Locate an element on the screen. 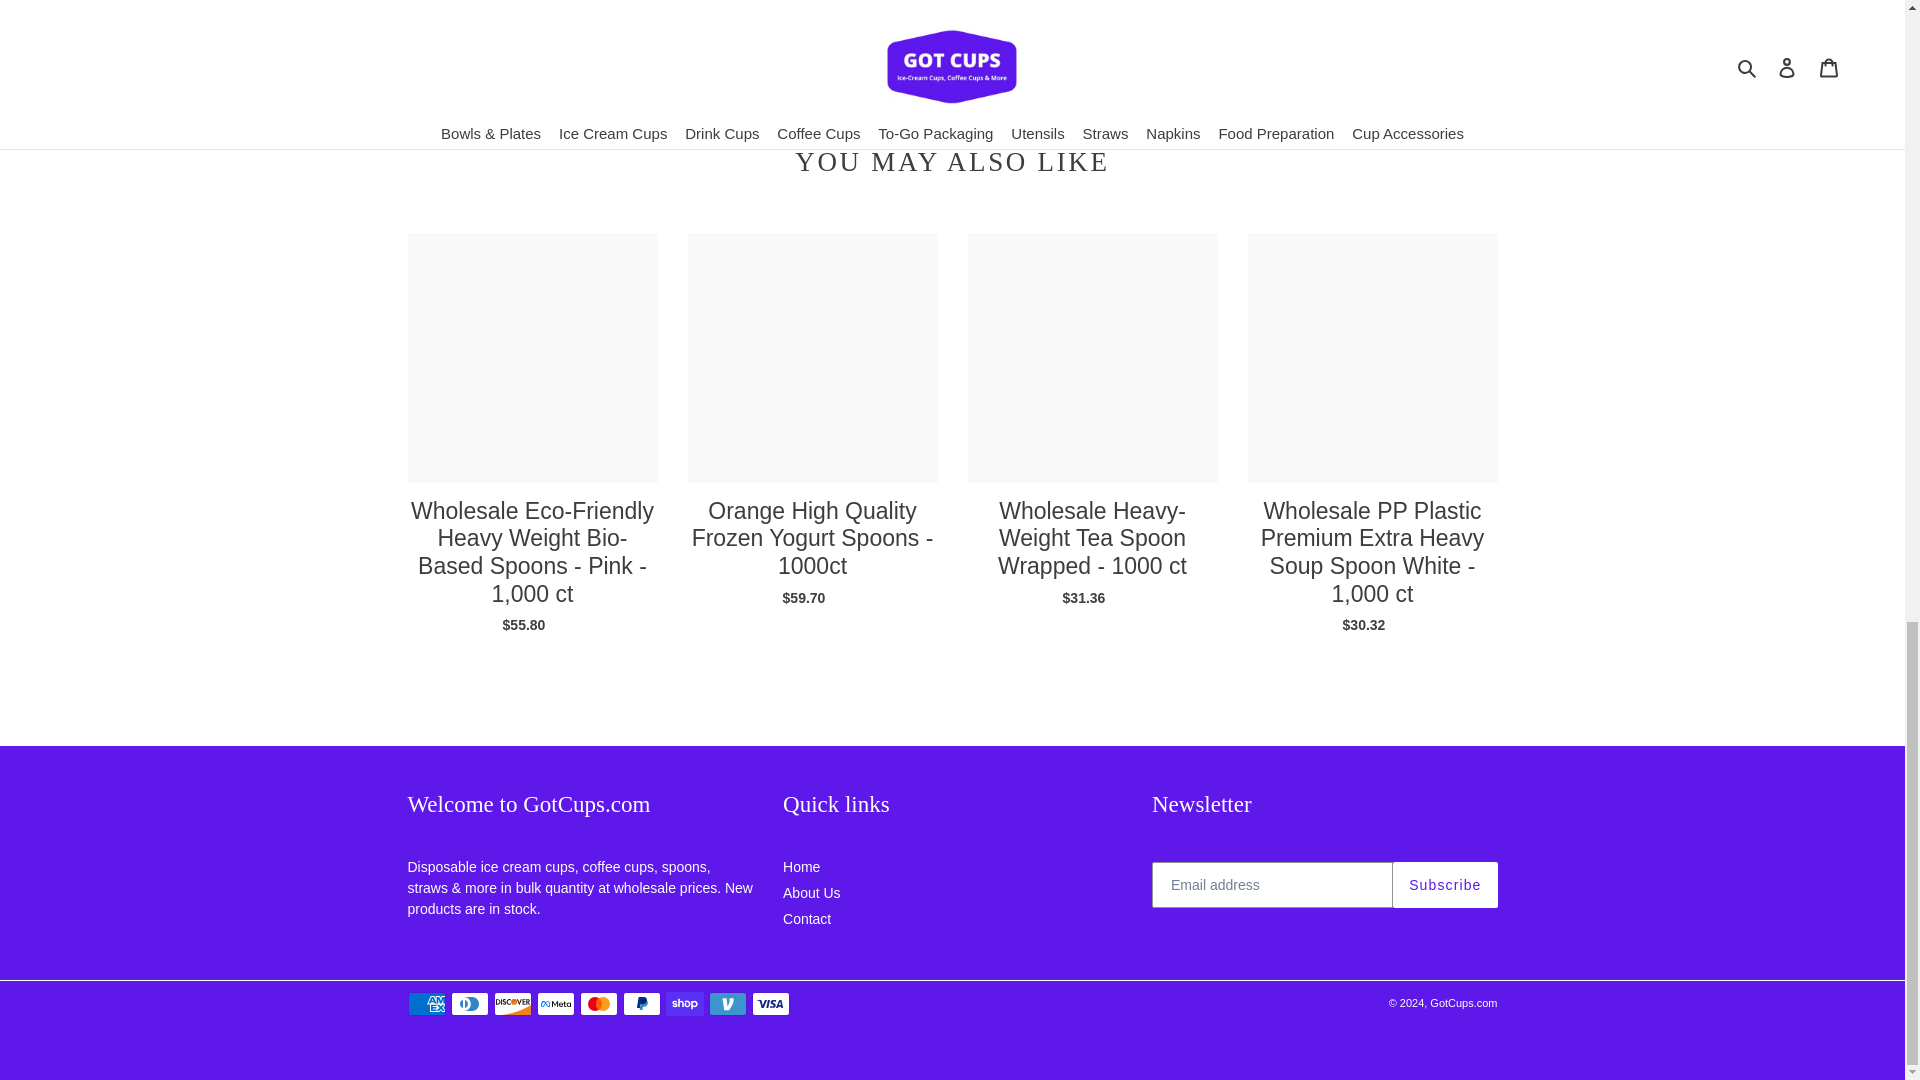  American Express is located at coordinates (426, 1004).